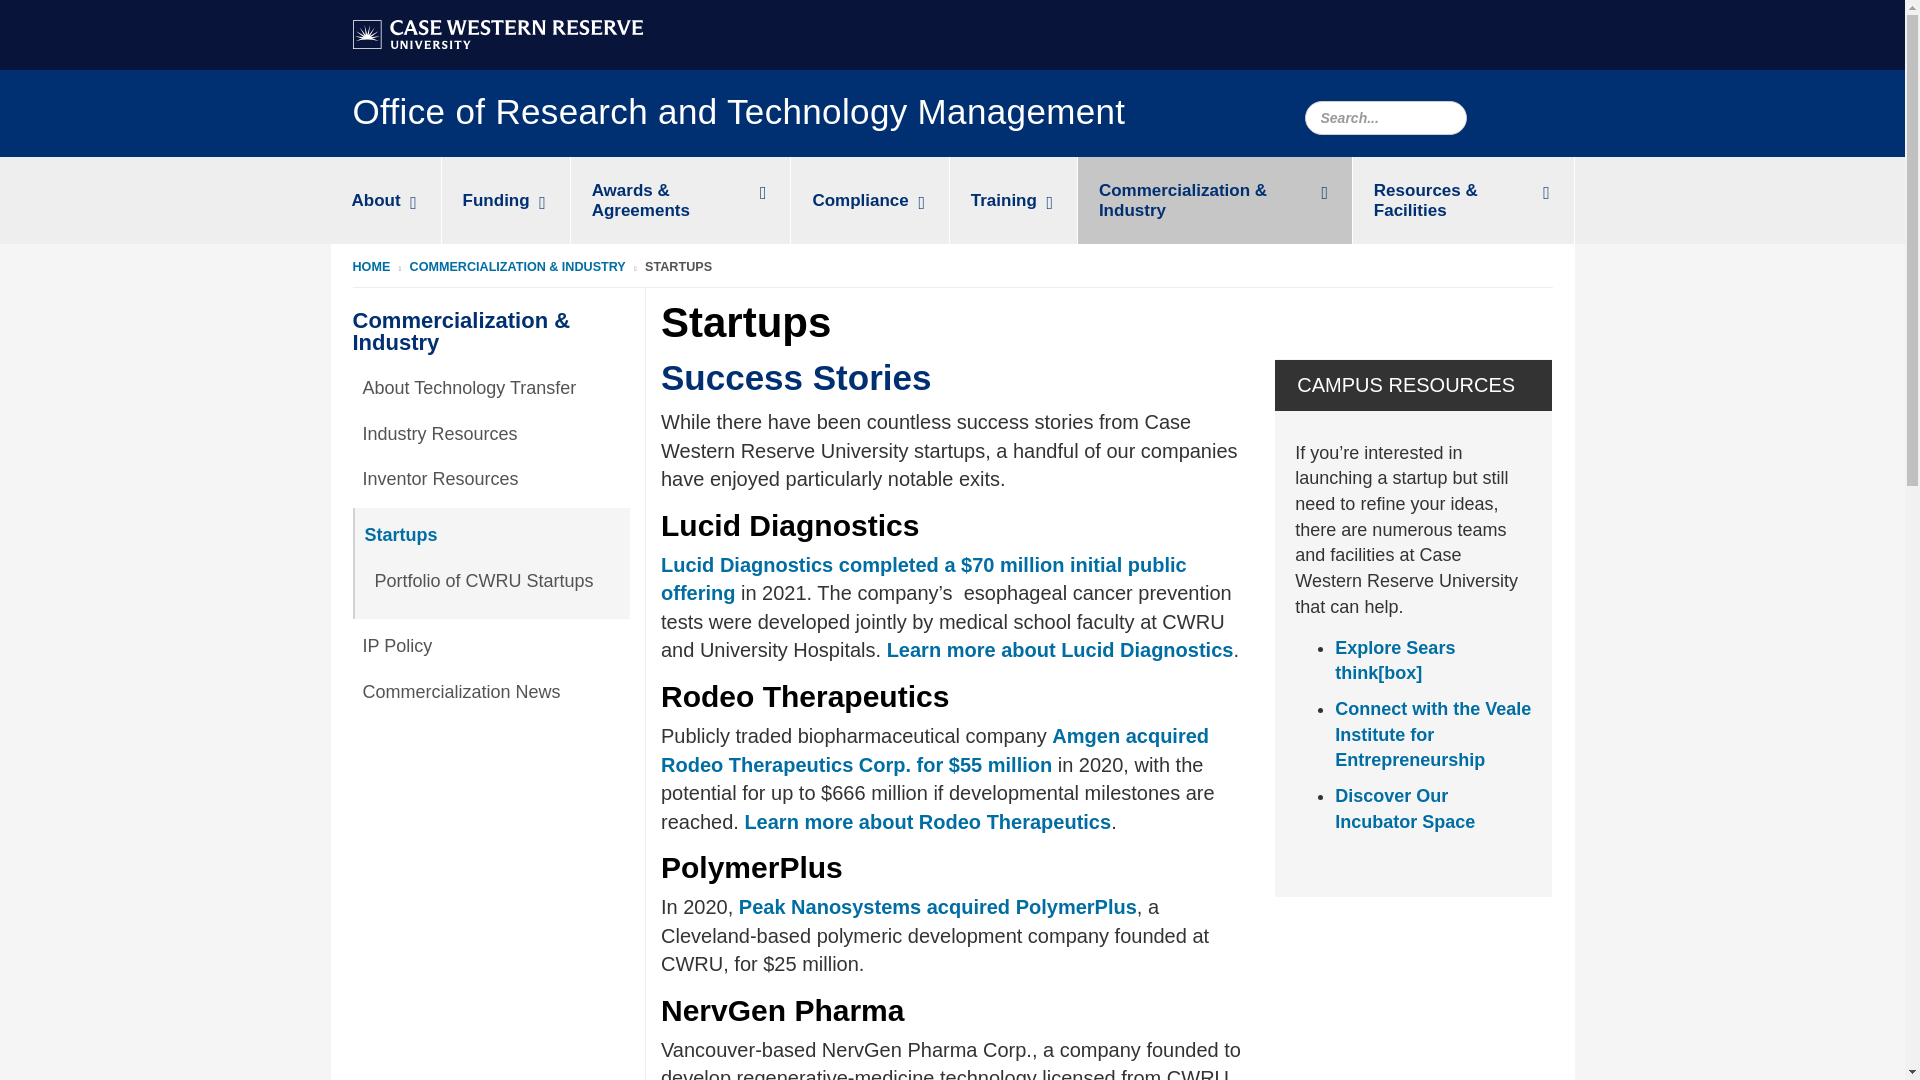 This screenshot has height=1080, width=1920. What do you see at coordinates (384, 200) in the screenshot?
I see `About` at bounding box center [384, 200].